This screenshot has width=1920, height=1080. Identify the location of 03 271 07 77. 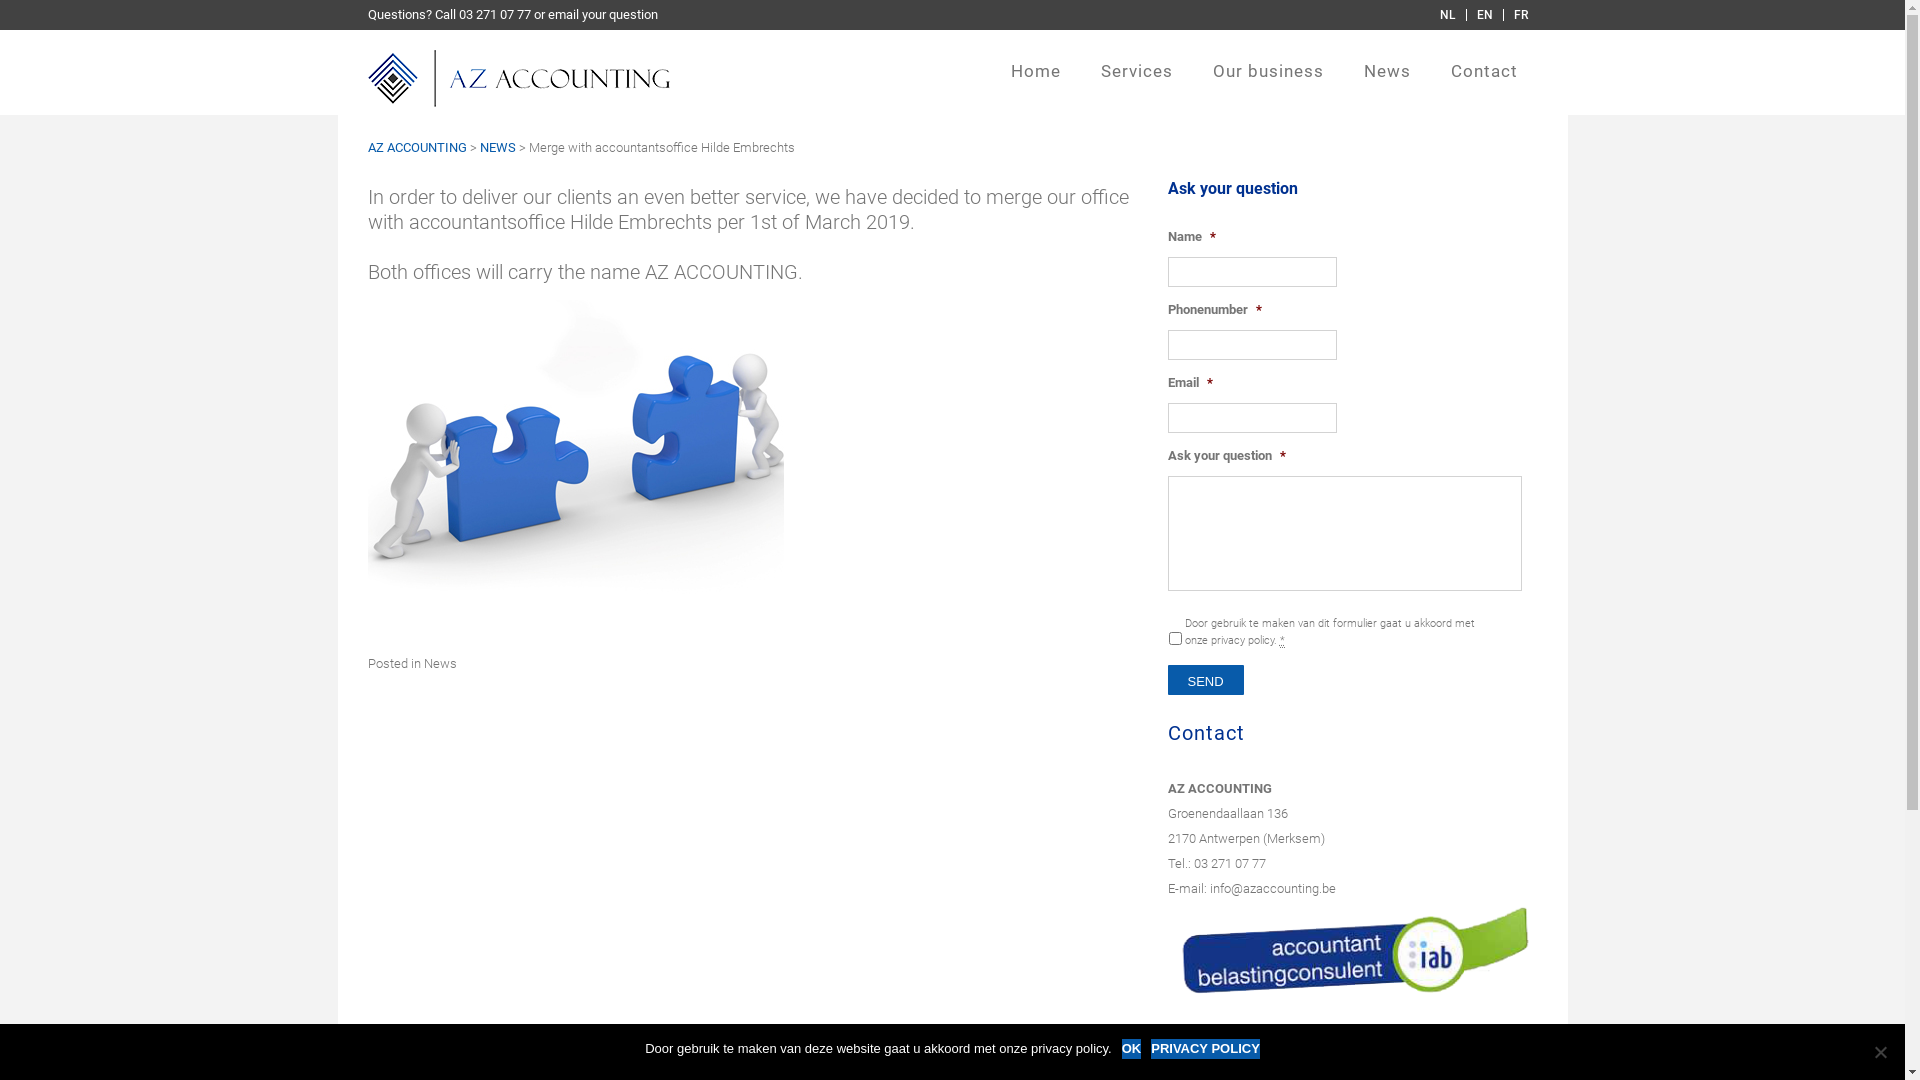
(1230, 864).